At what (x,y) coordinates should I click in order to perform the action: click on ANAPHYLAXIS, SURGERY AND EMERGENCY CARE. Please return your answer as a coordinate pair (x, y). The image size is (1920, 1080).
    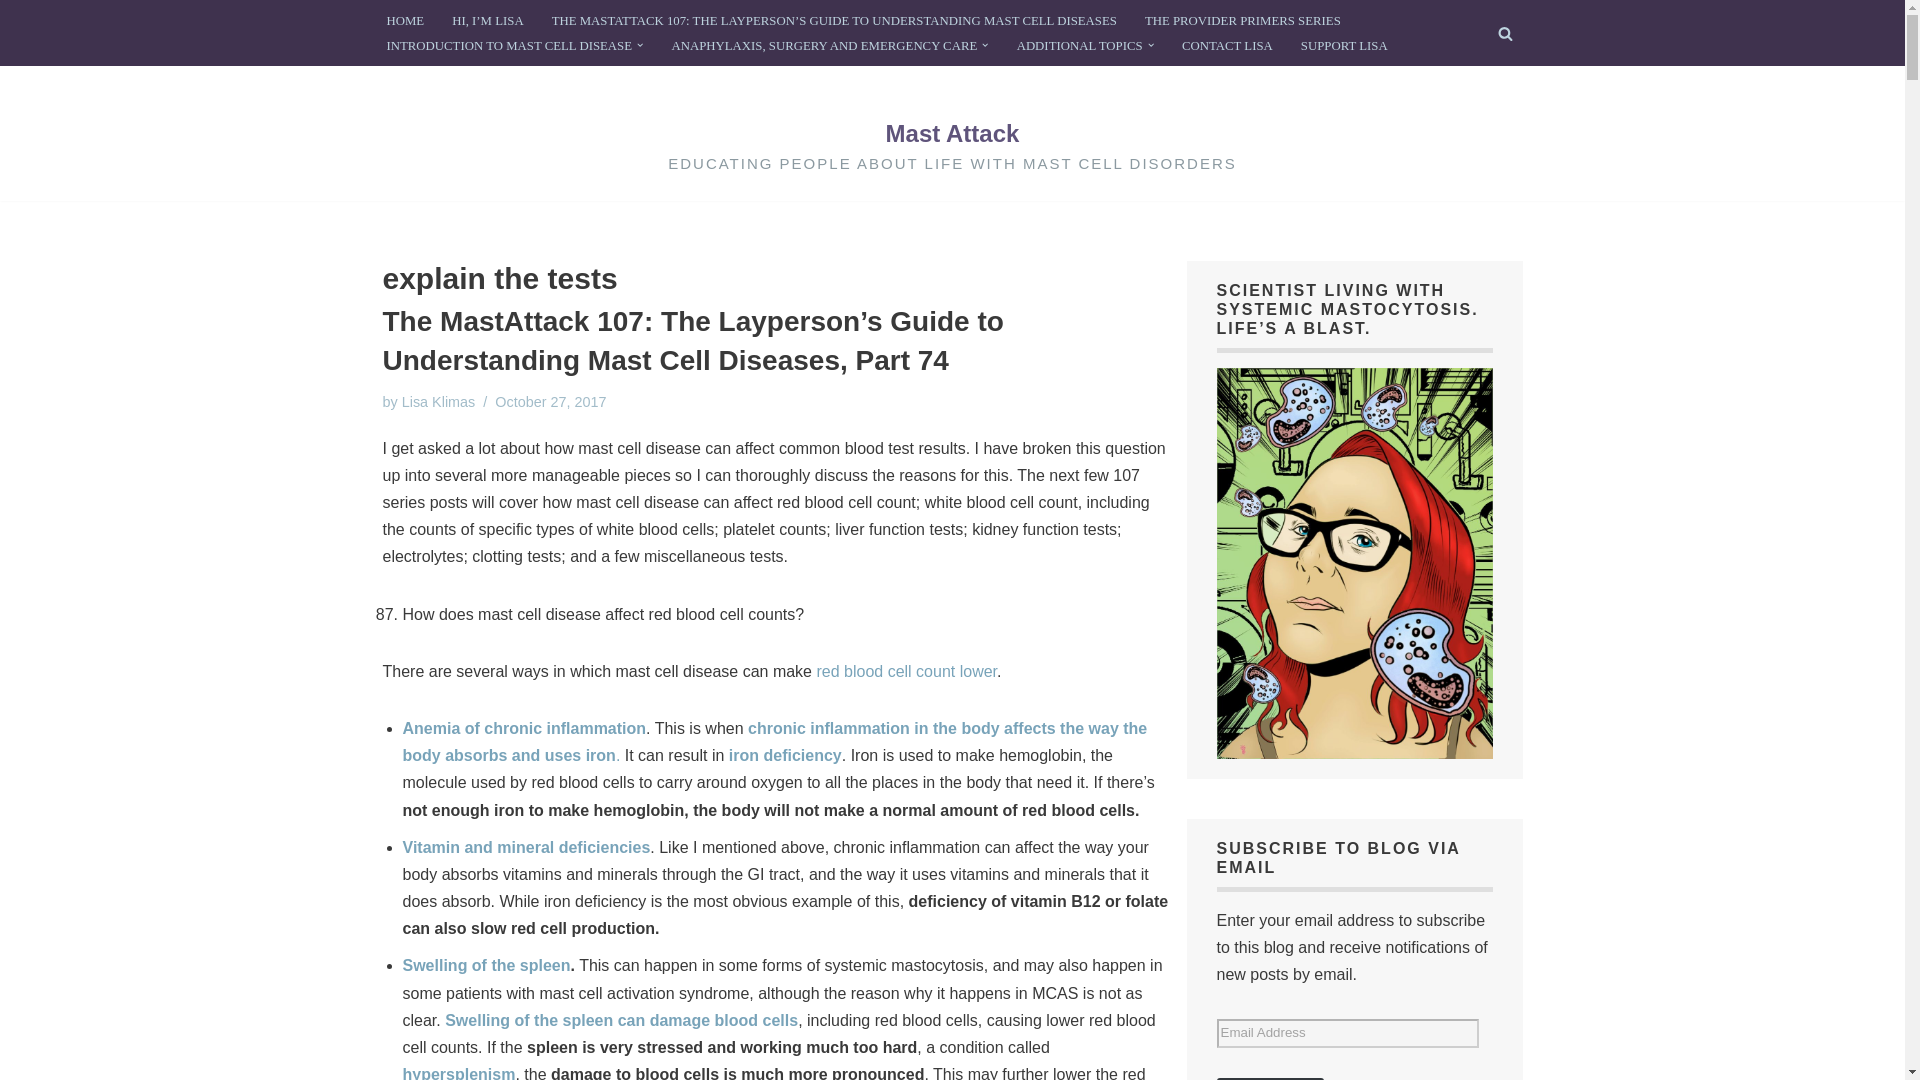
    Looking at the image, I should click on (824, 46).